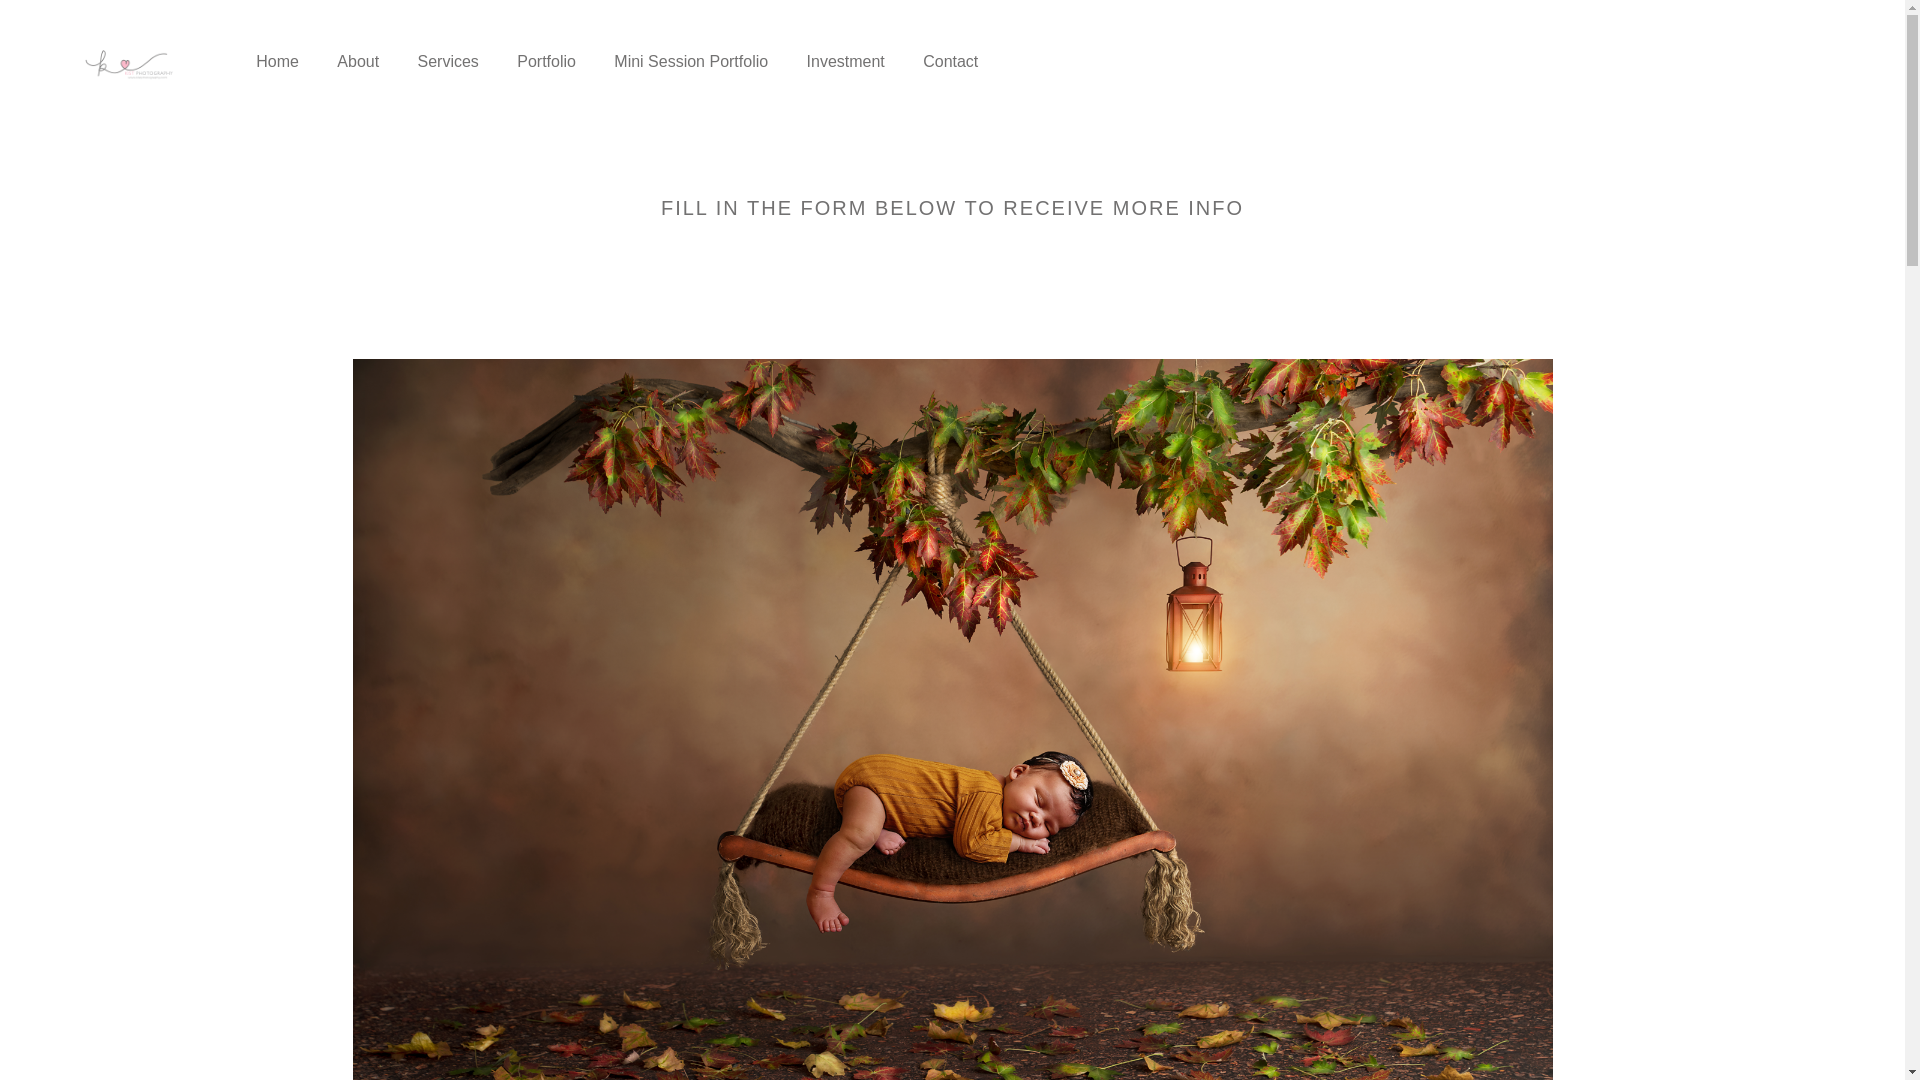 The height and width of the screenshot is (1080, 1920). I want to click on Investment, so click(846, 62).